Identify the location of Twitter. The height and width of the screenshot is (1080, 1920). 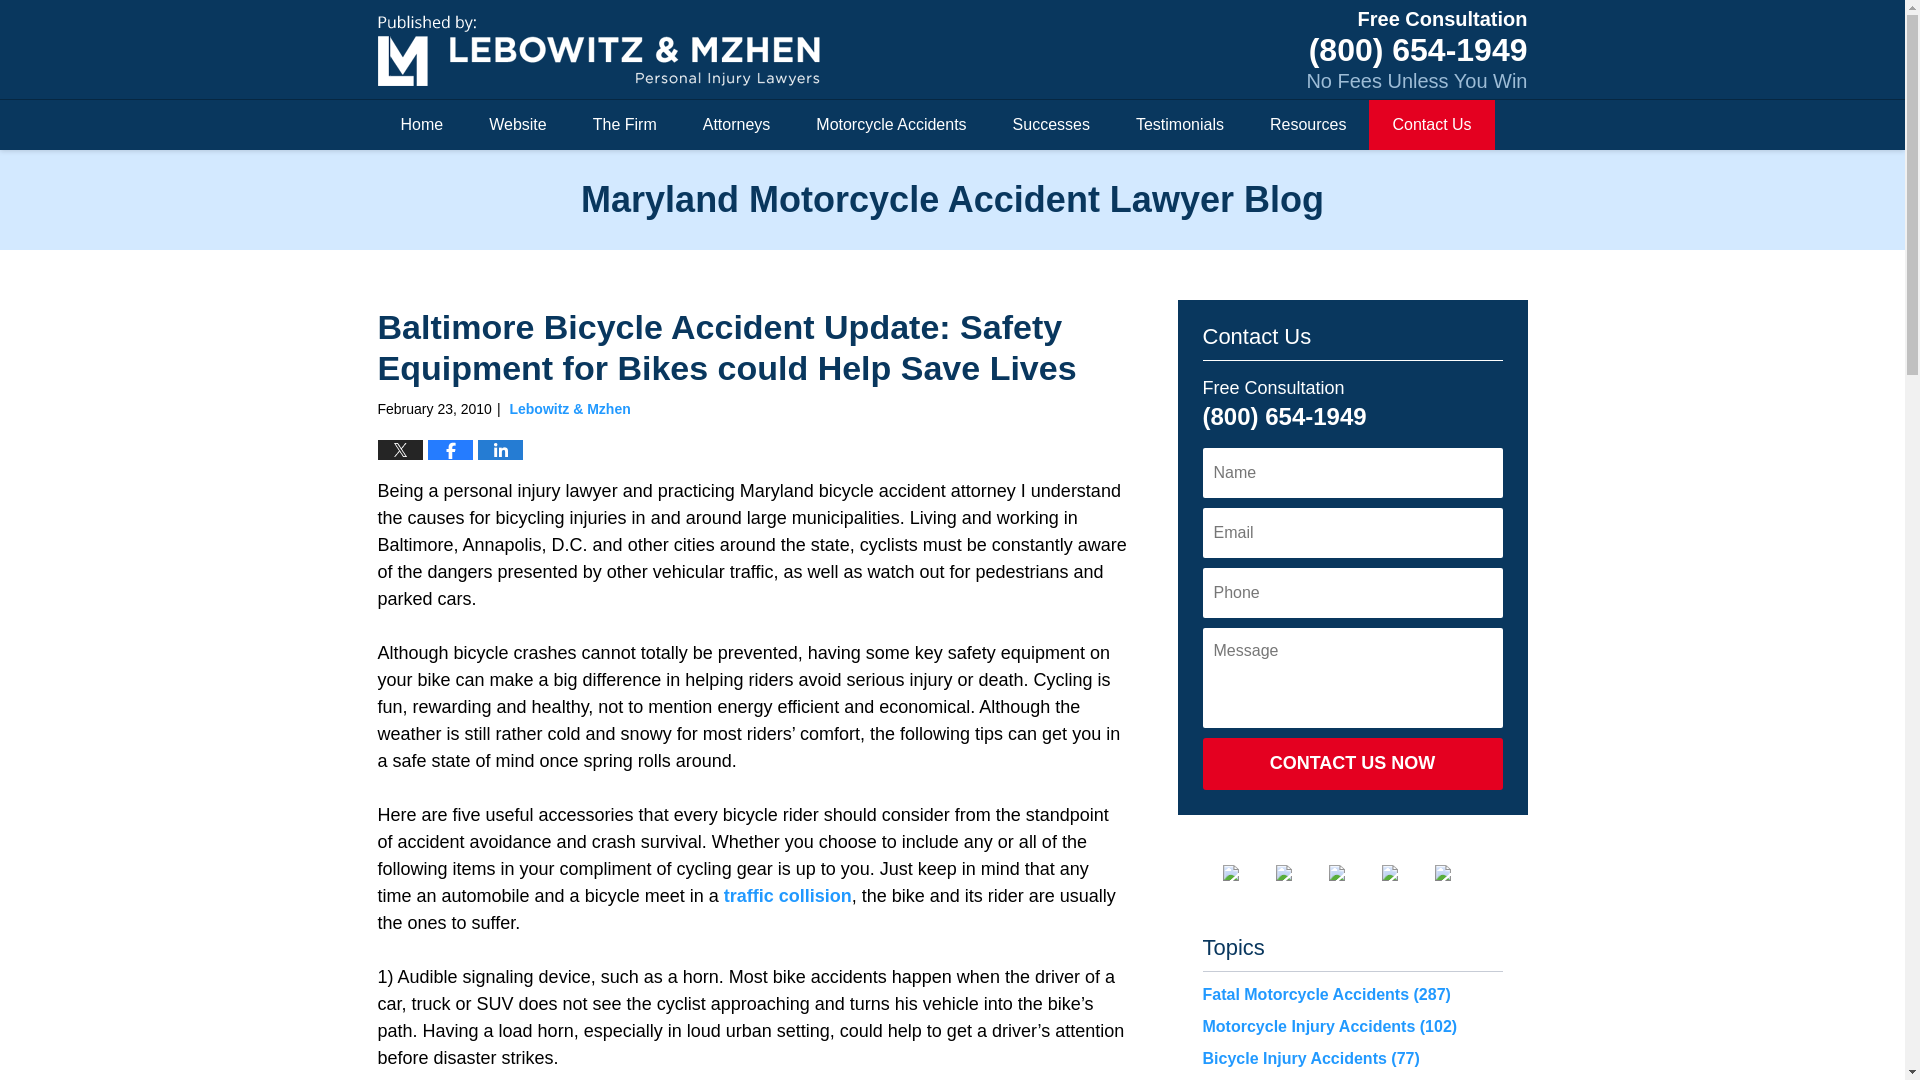
(1300, 873).